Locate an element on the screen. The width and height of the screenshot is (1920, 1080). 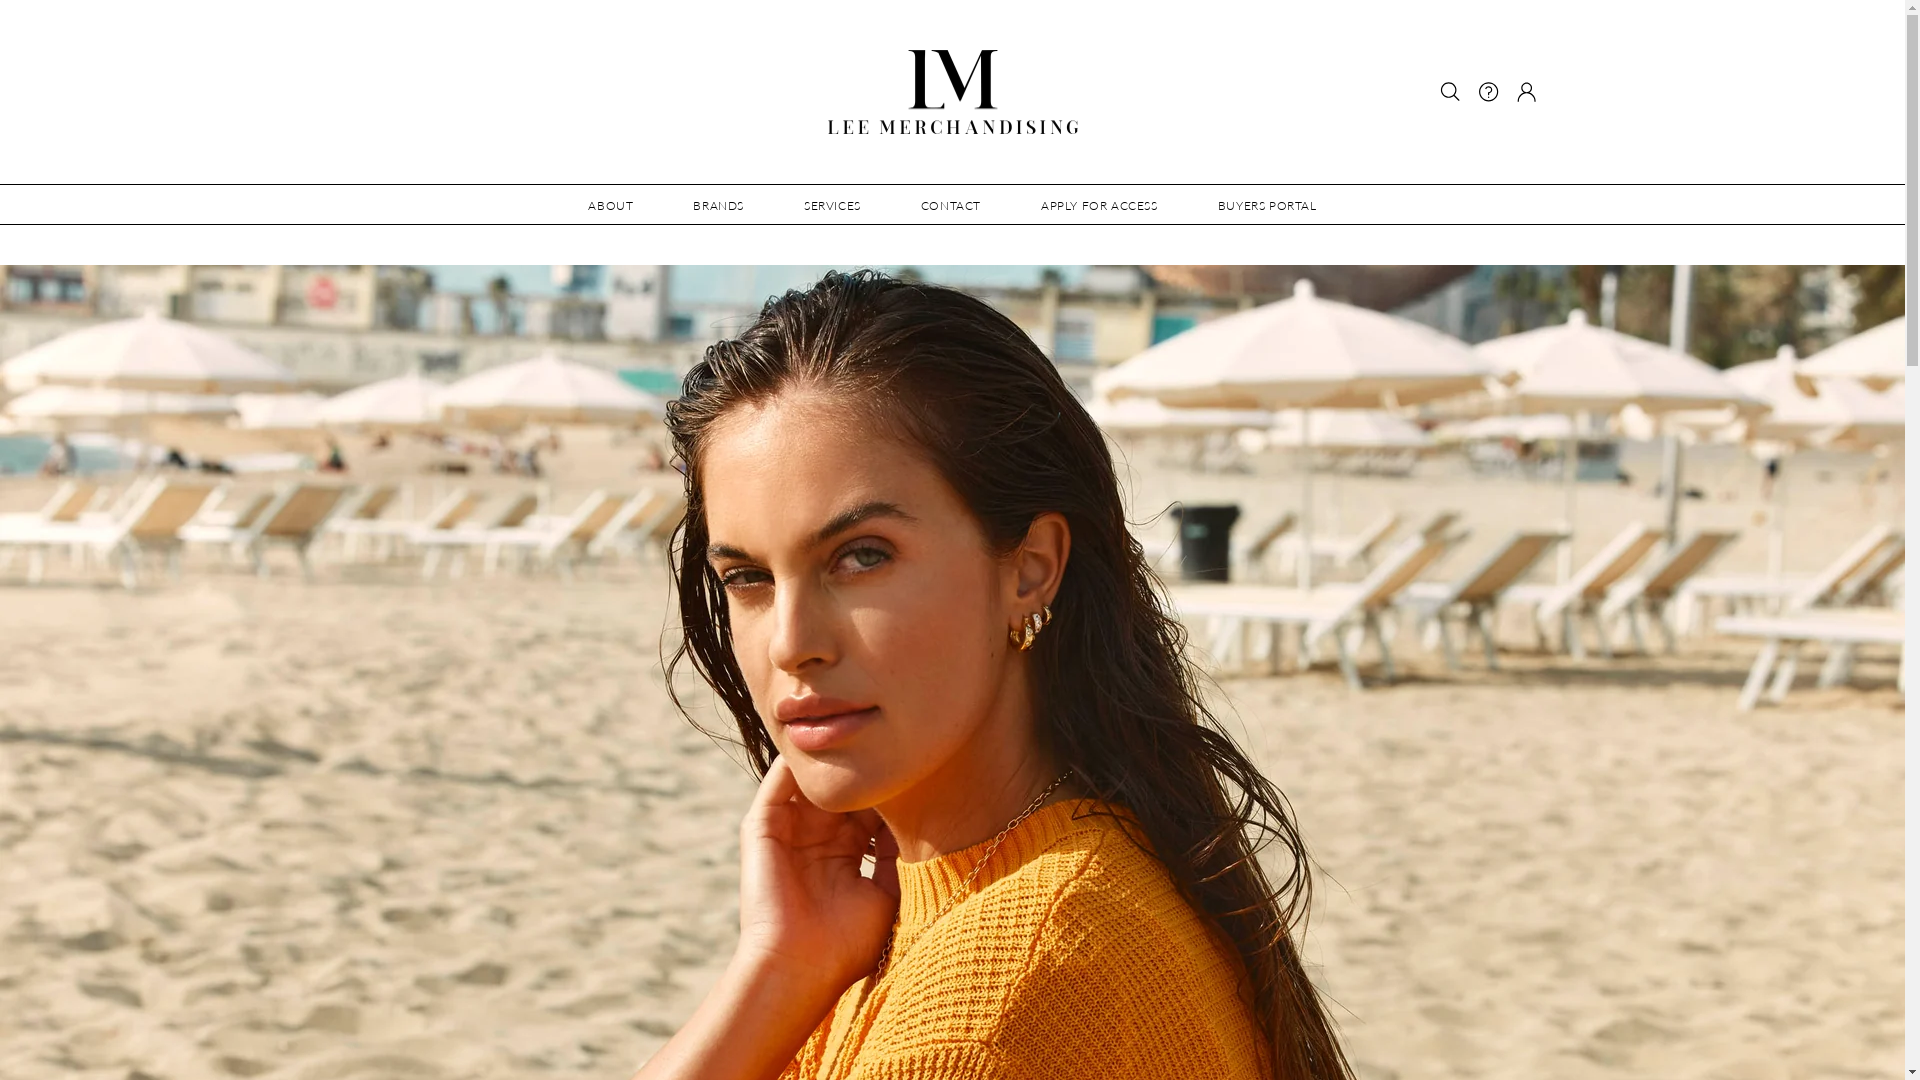
APPLY FOR ACCESS is located at coordinates (1100, 205).